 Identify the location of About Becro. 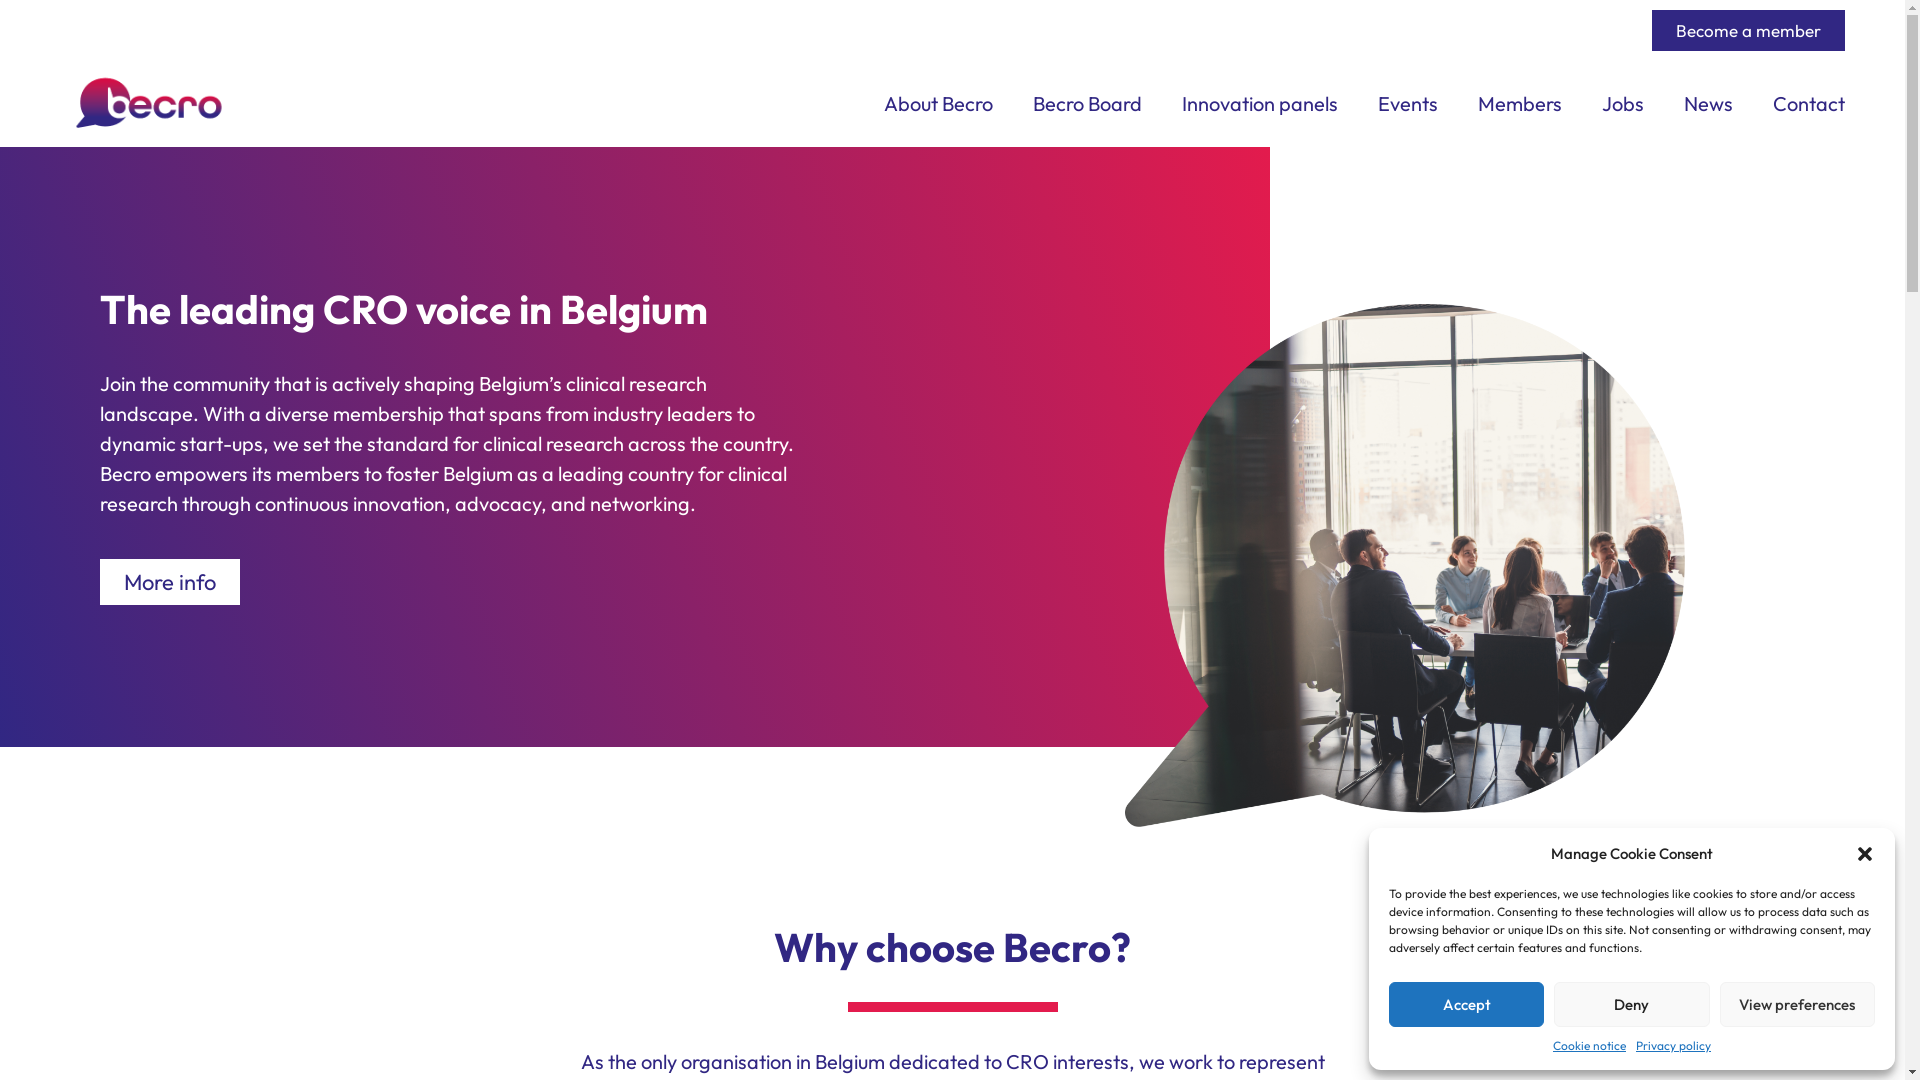
(938, 104).